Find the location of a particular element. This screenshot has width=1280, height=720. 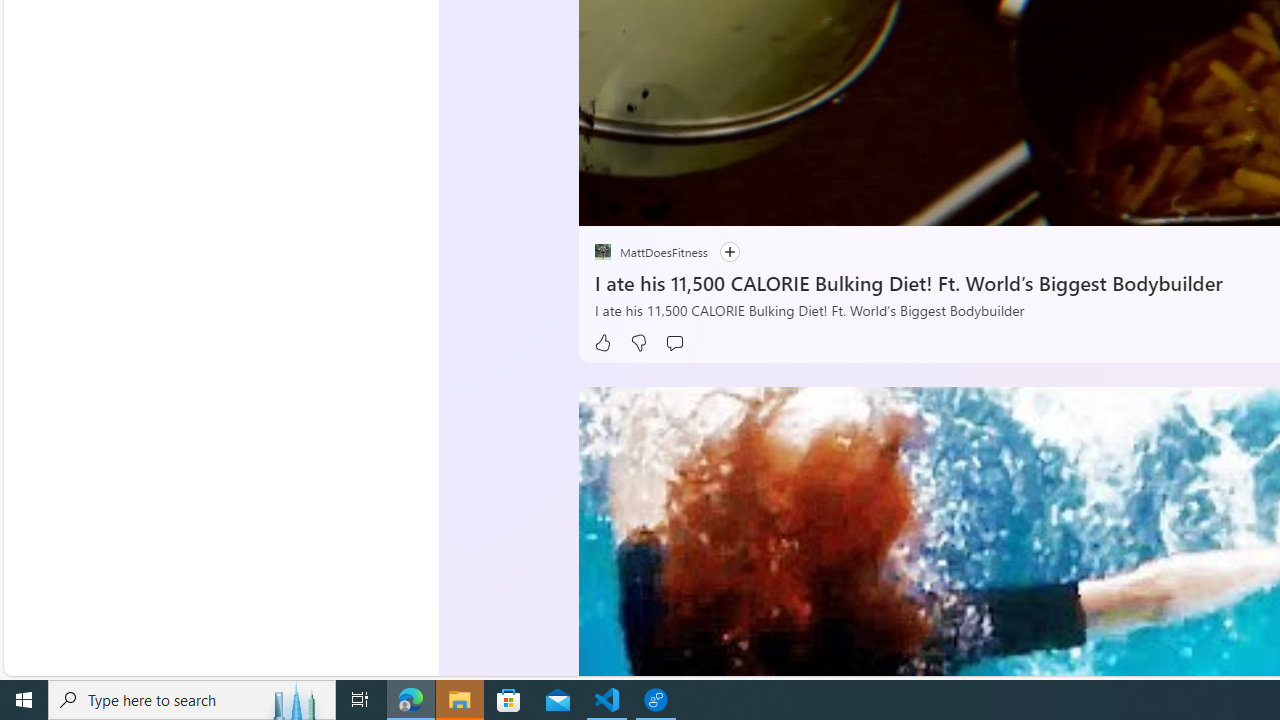

Like is located at coordinates (602, 343).